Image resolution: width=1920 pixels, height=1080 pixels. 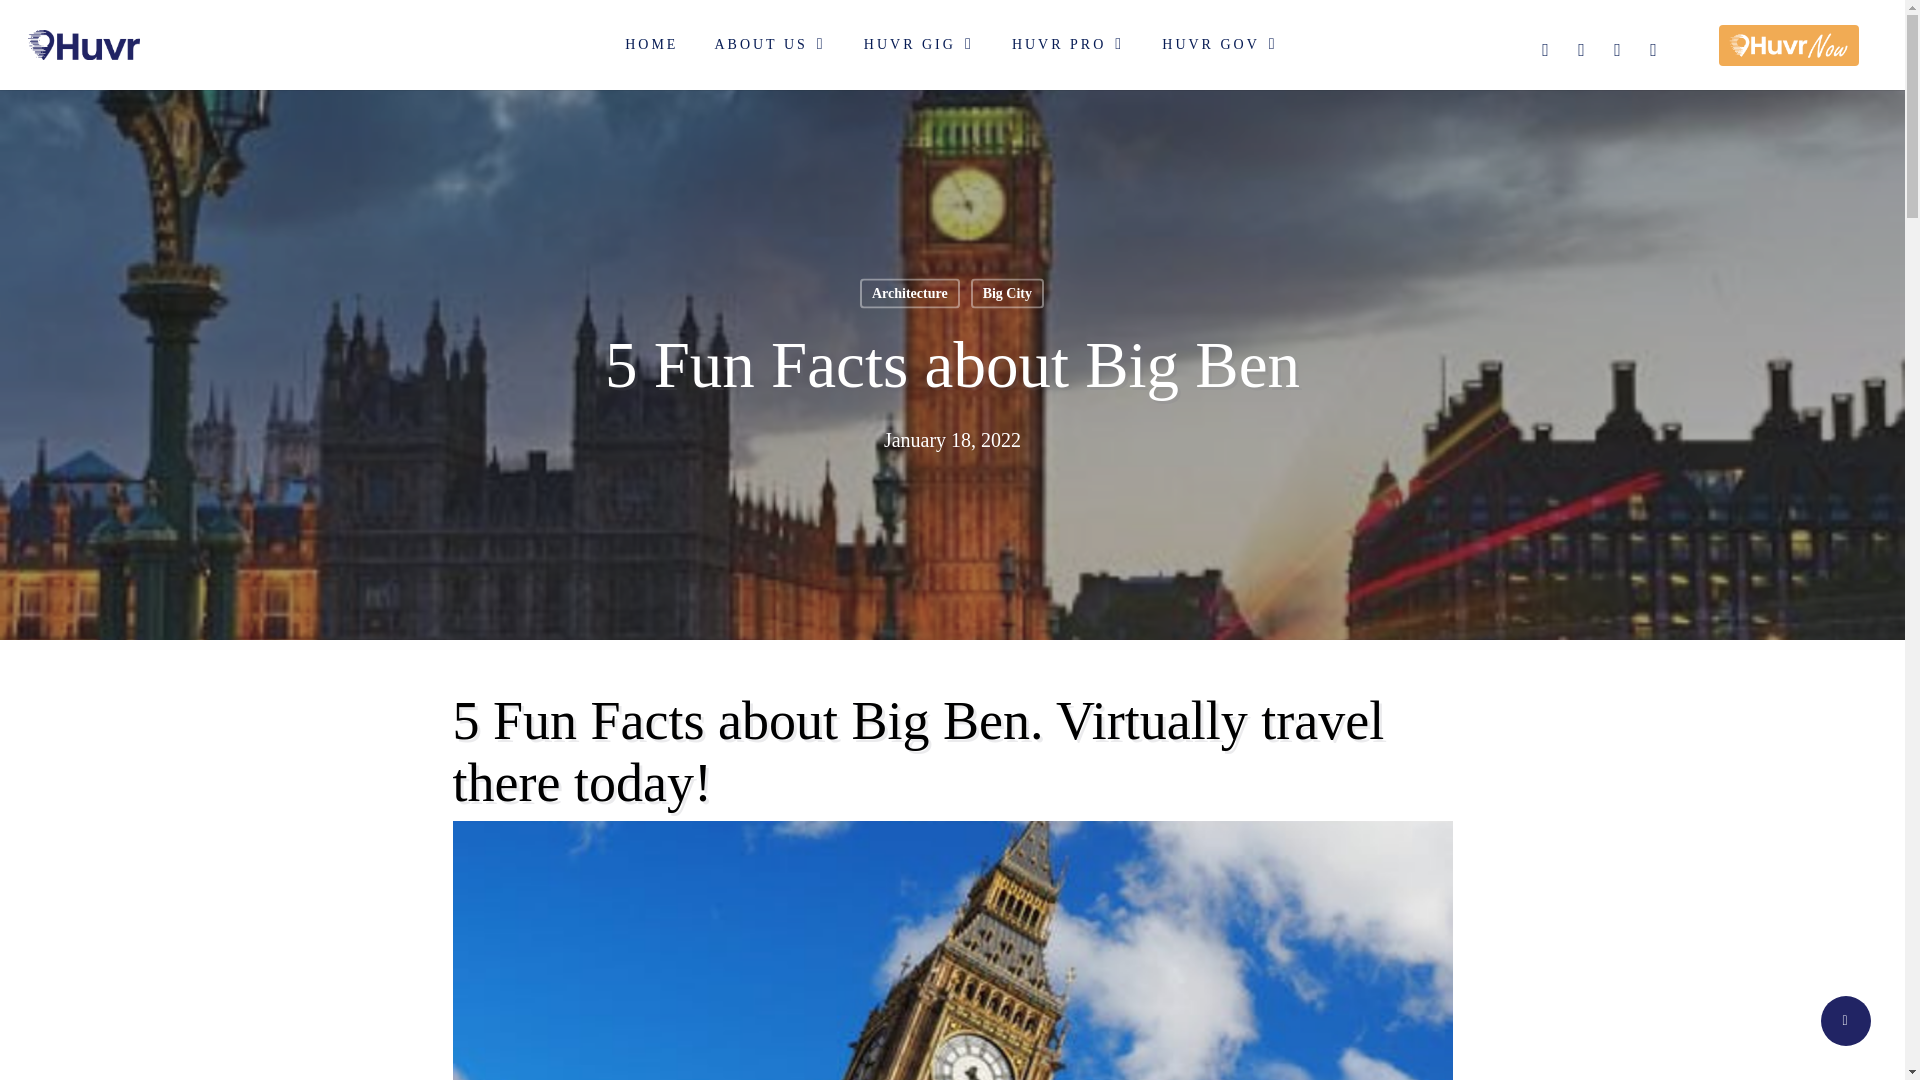 What do you see at coordinates (770, 44) in the screenshot?
I see `ABOUT US` at bounding box center [770, 44].